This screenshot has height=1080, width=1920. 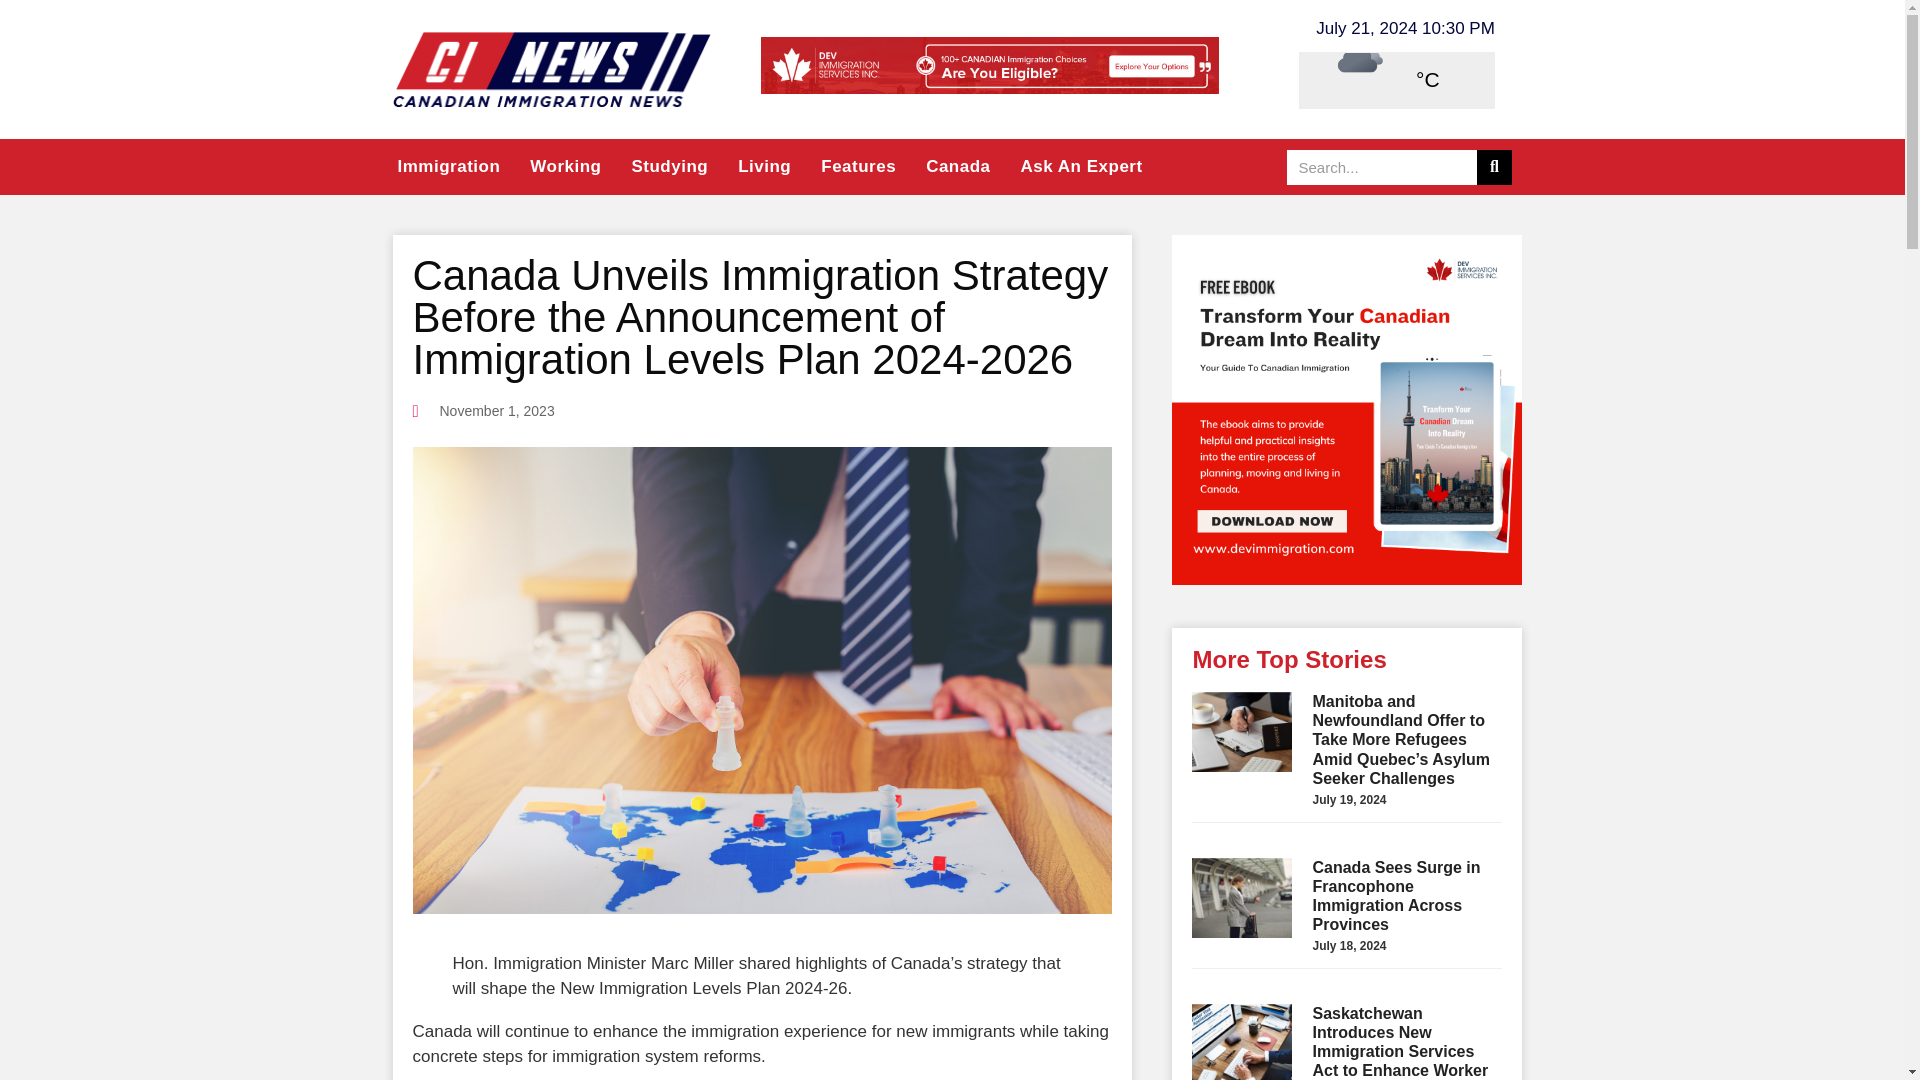 What do you see at coordinates (1494, 167) in the screenshot?
I see `Search` at bounding box center [1494, 167].